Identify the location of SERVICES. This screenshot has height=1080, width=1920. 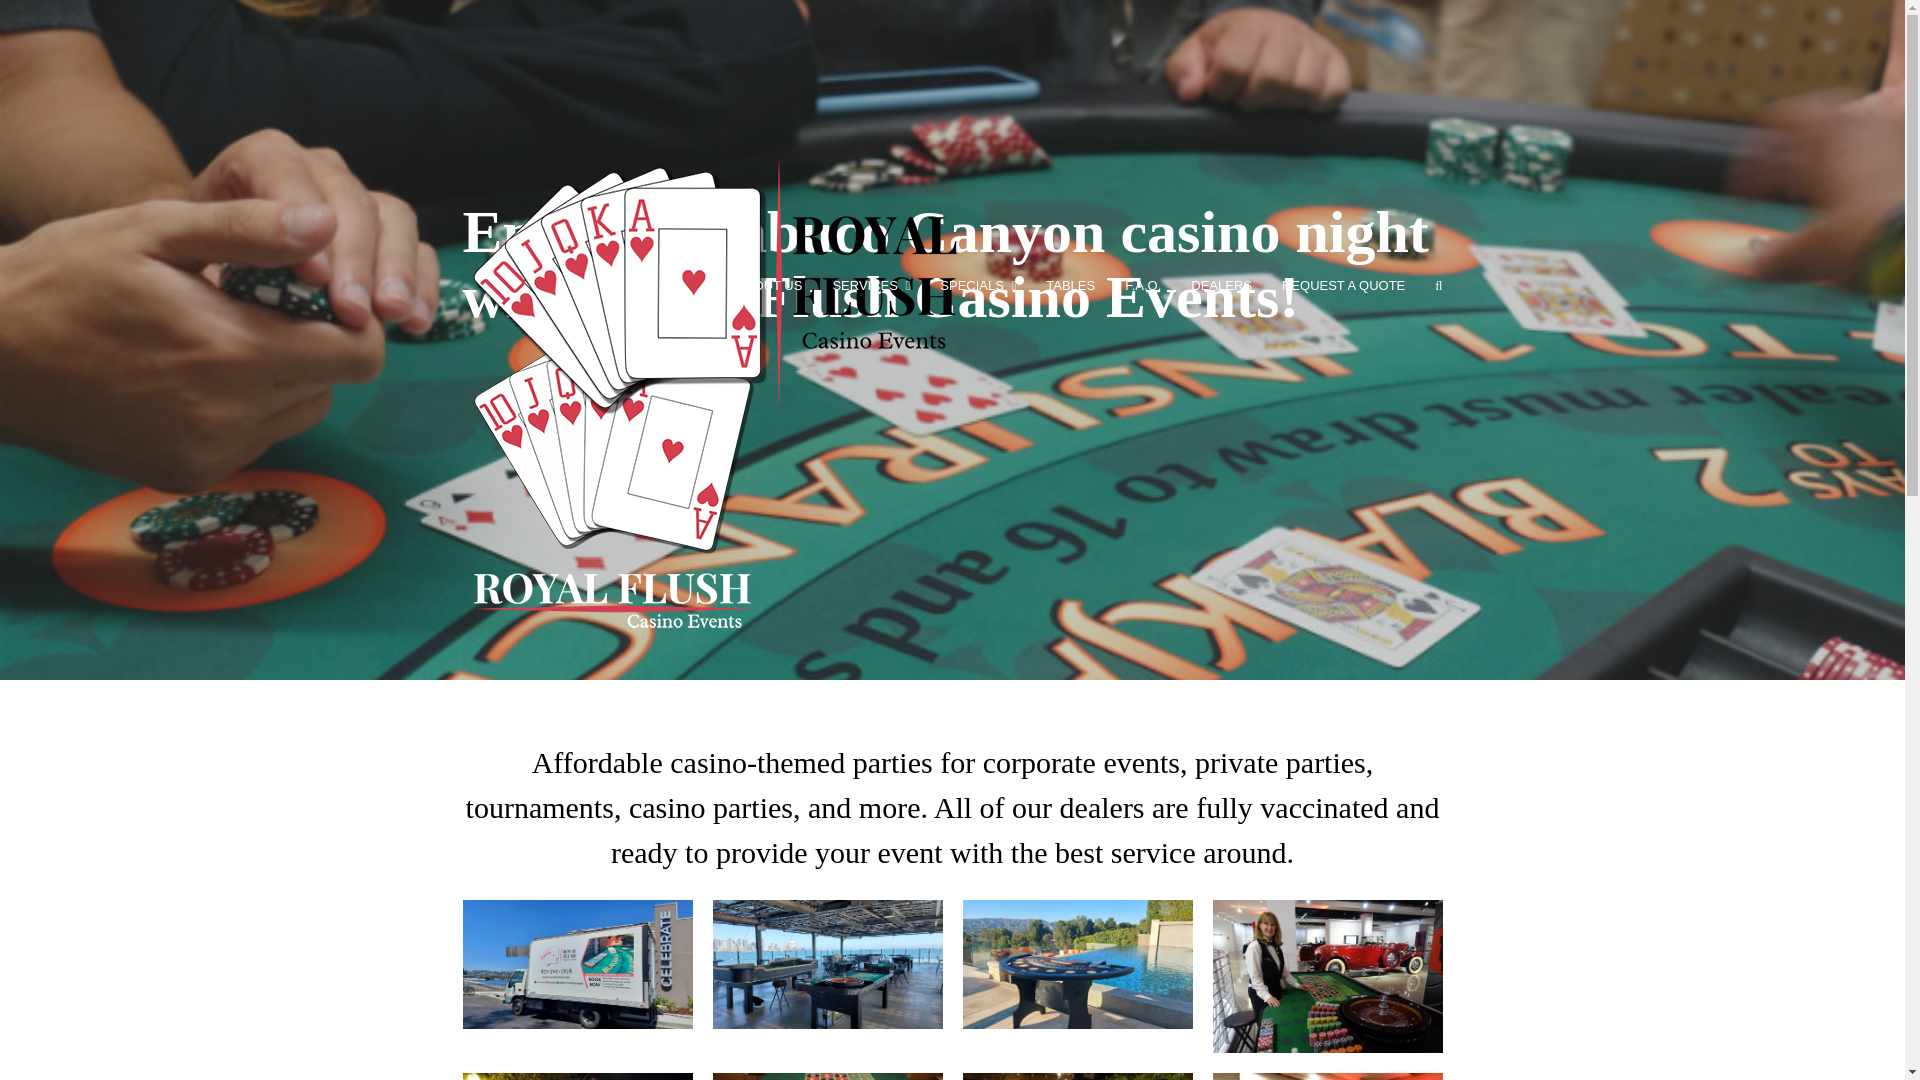
(871, 286).